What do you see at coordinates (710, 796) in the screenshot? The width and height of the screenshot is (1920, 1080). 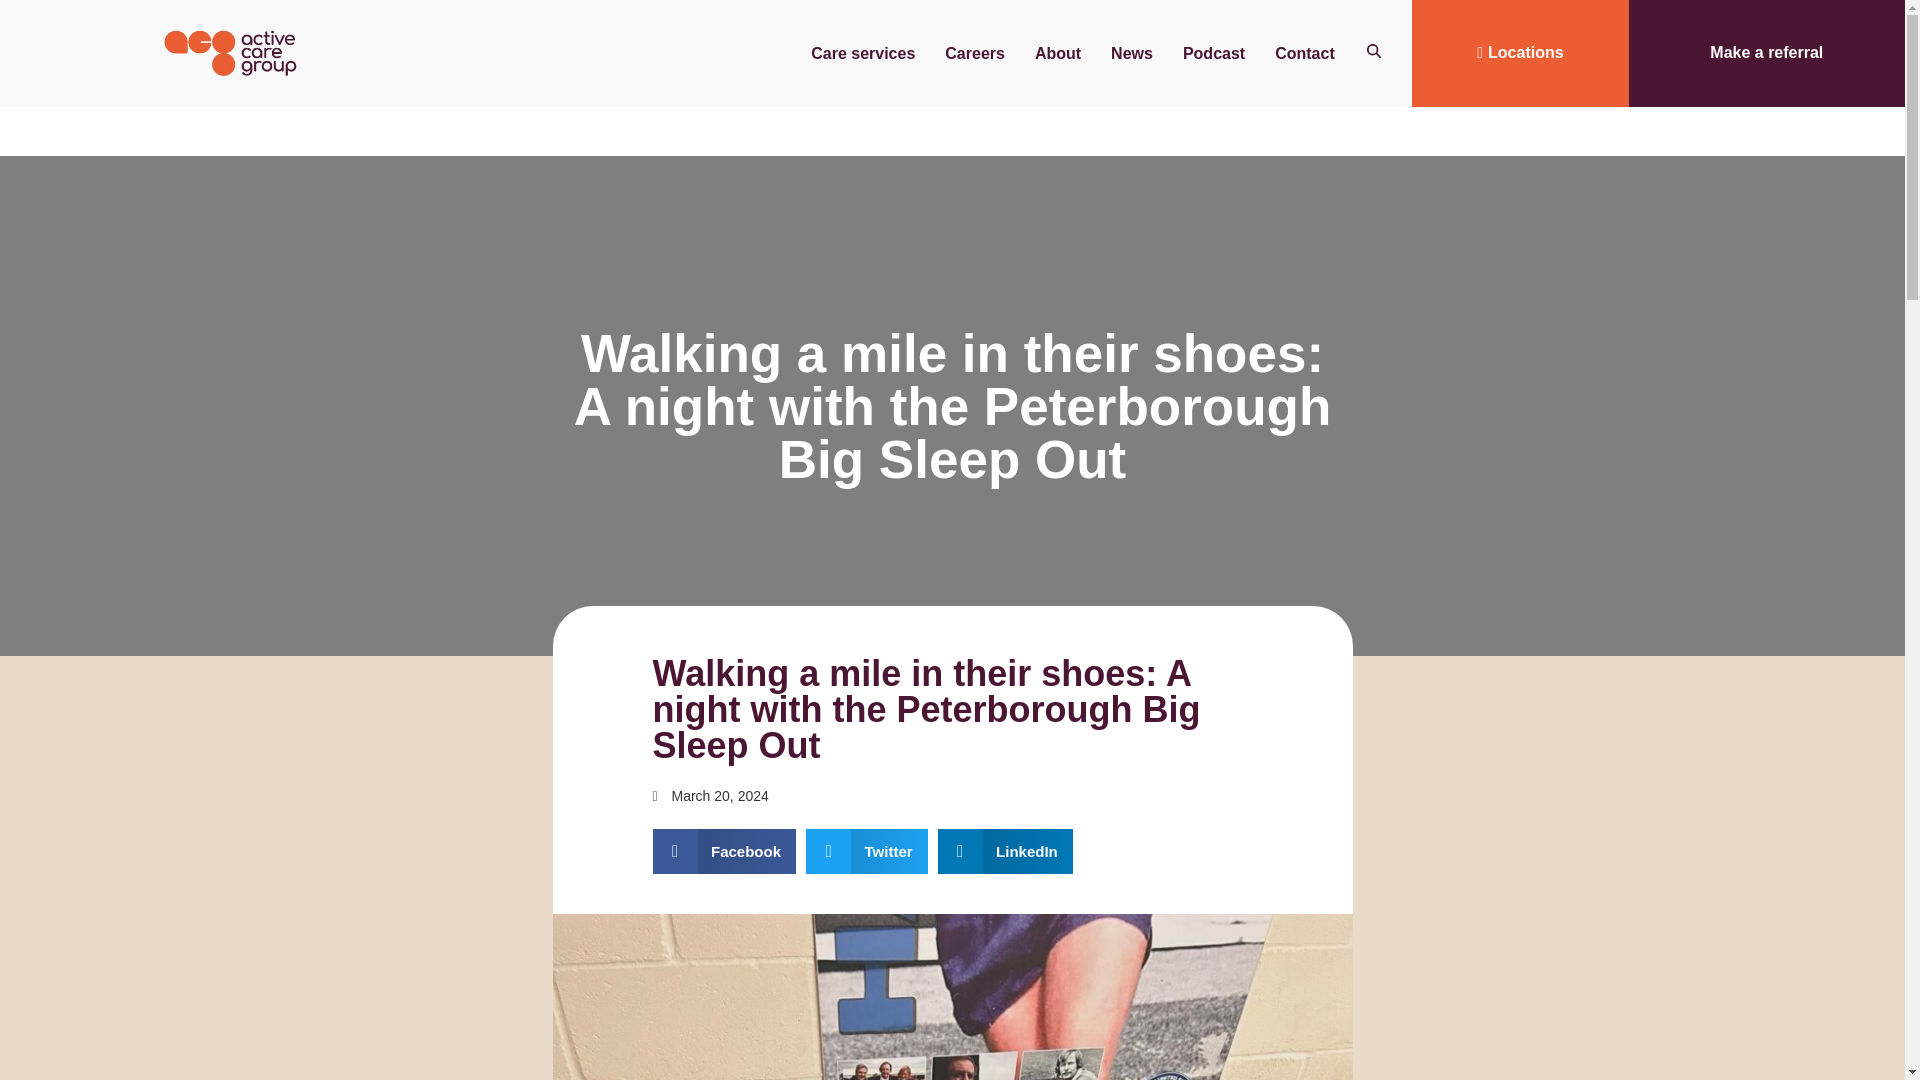 I see `March 20, 2024` at bounding box center [710, 796].